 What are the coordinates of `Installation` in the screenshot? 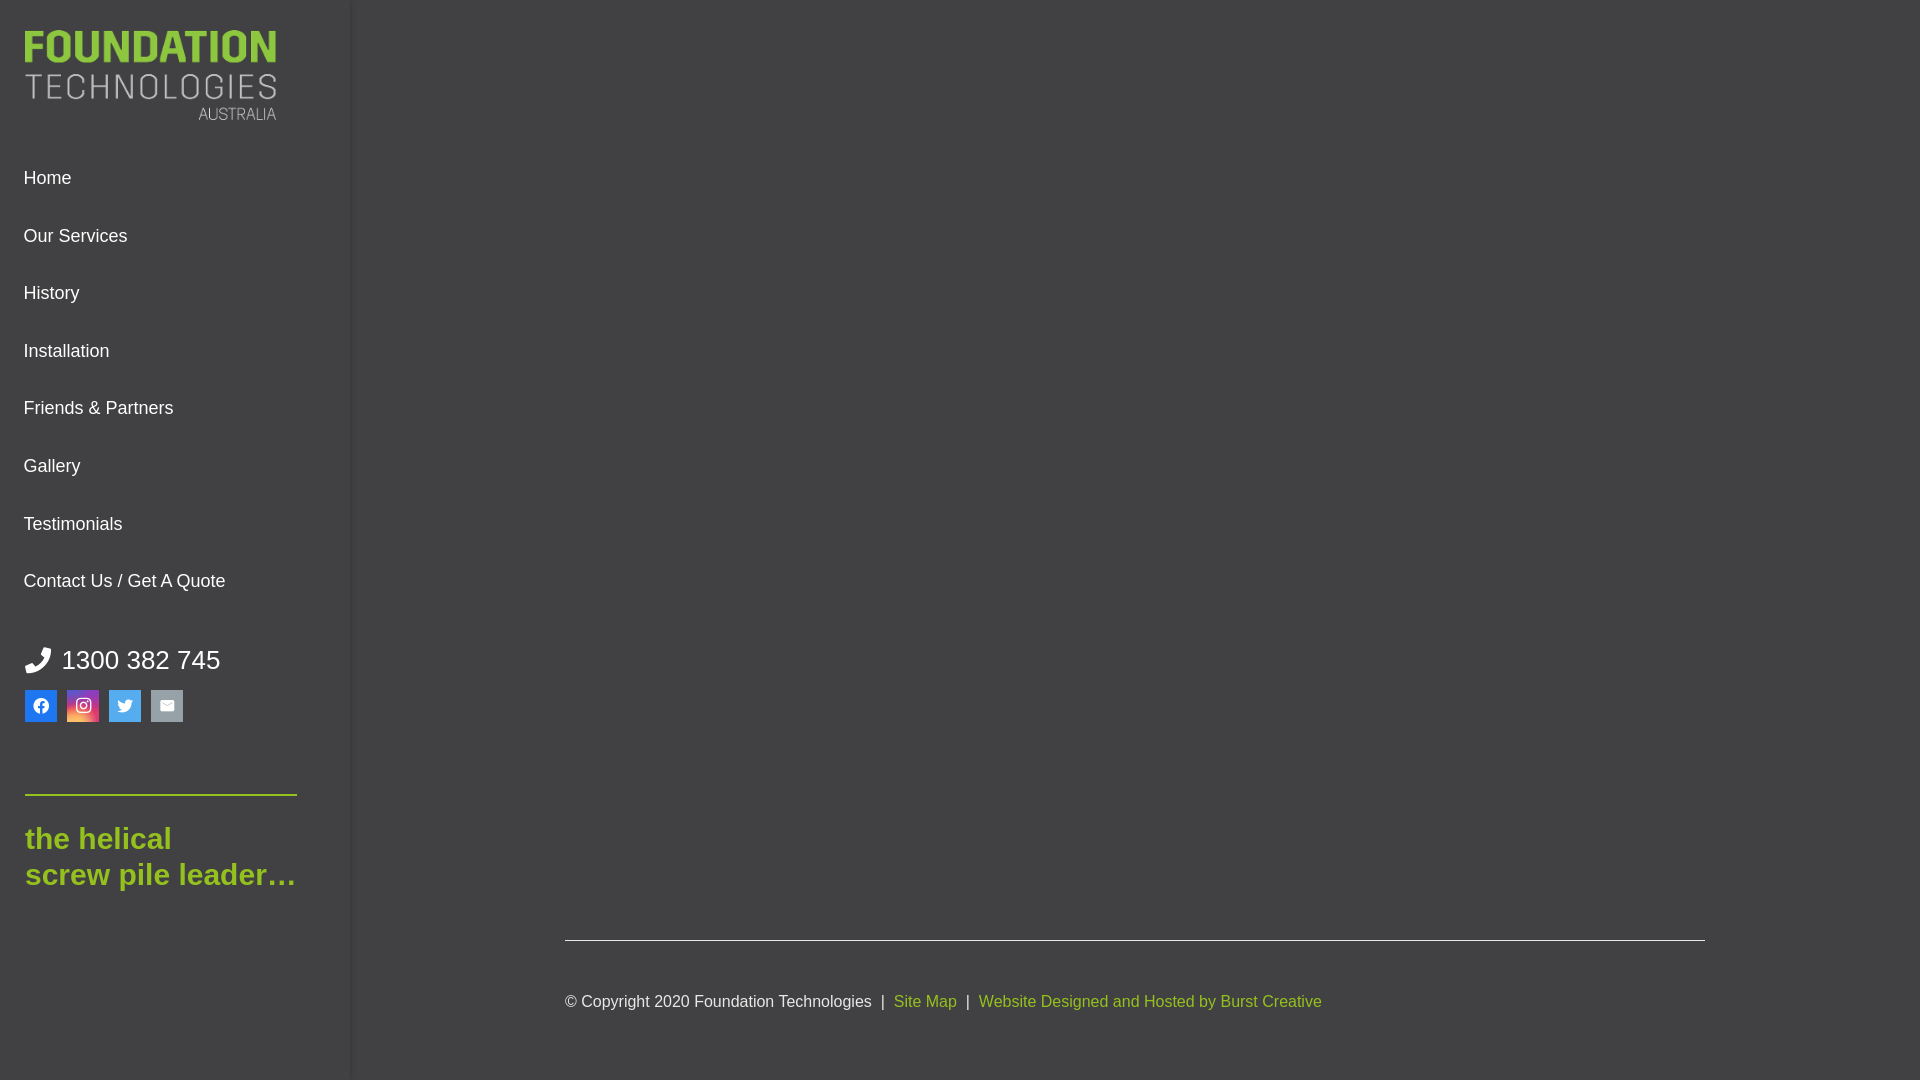 It's located at (175, 352).